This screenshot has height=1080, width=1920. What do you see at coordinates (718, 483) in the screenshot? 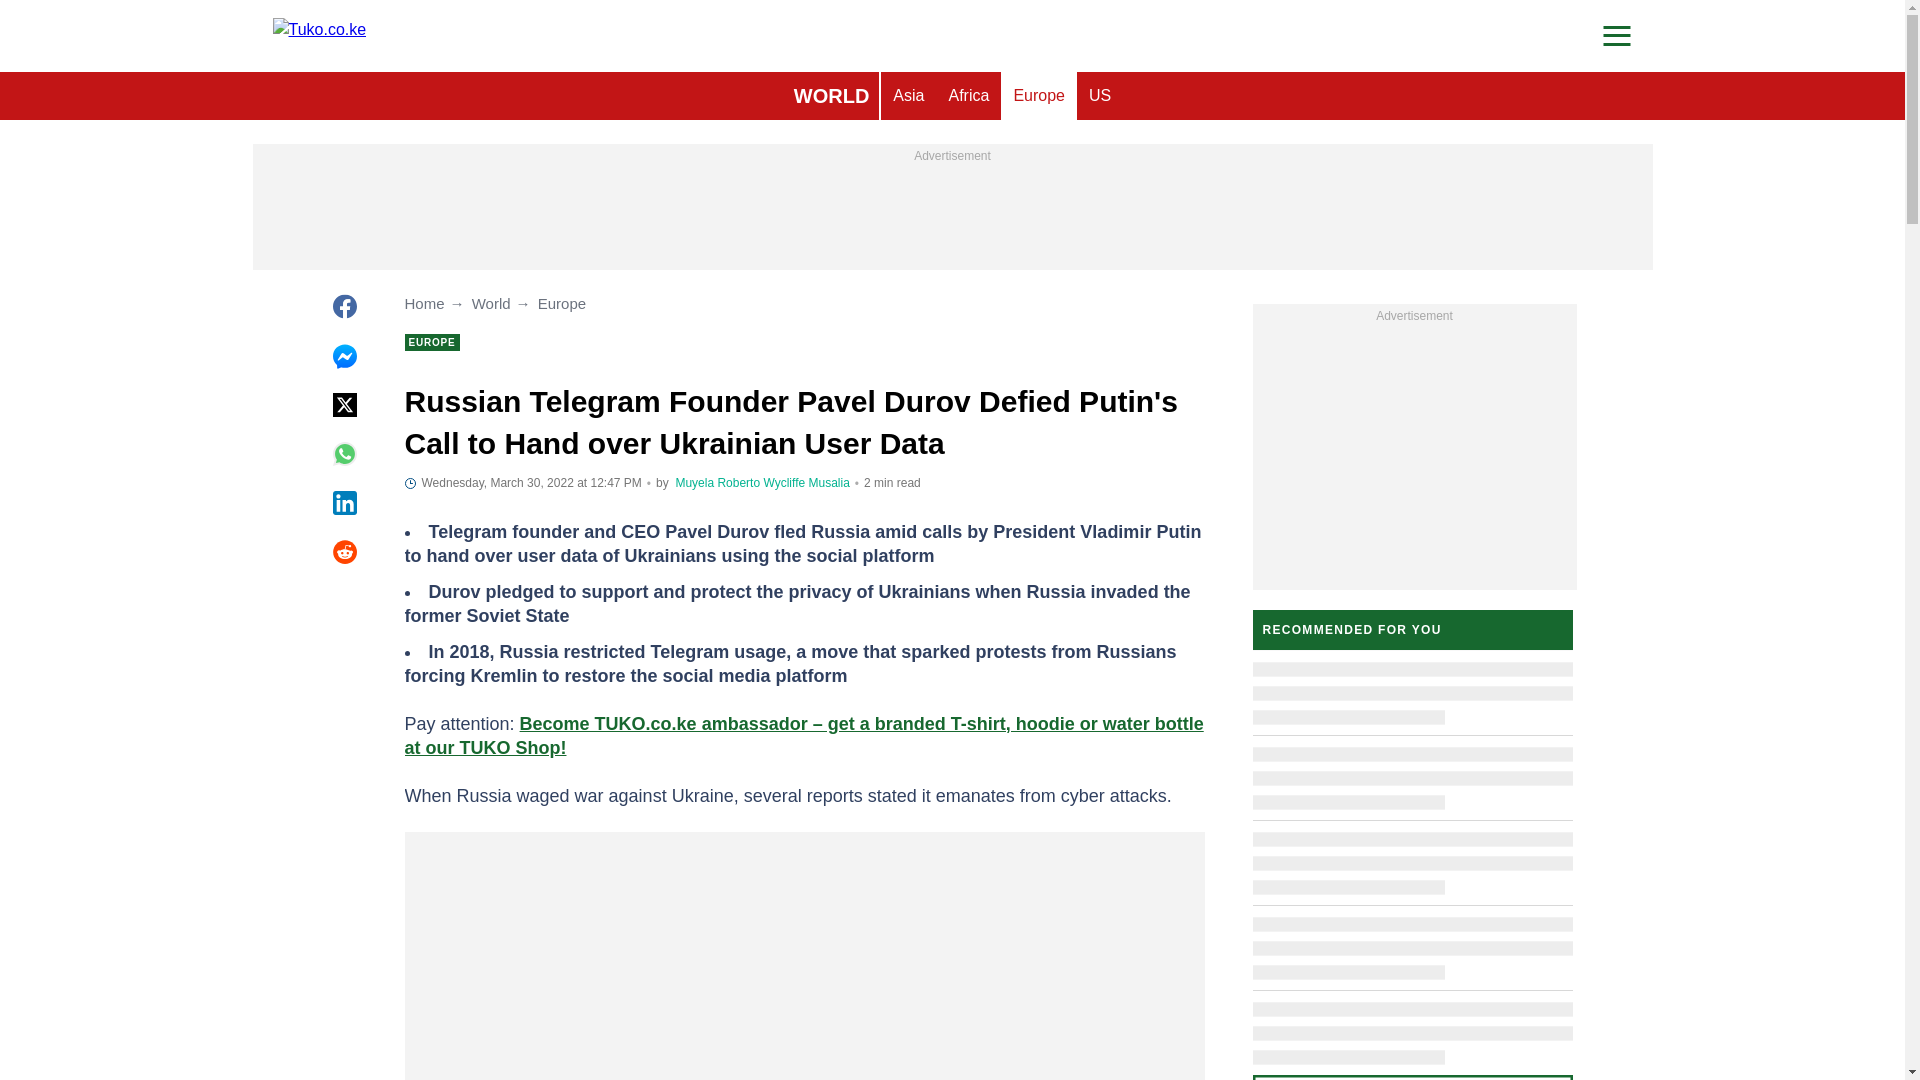
I see `Author page` at bounding box center [718, 483].